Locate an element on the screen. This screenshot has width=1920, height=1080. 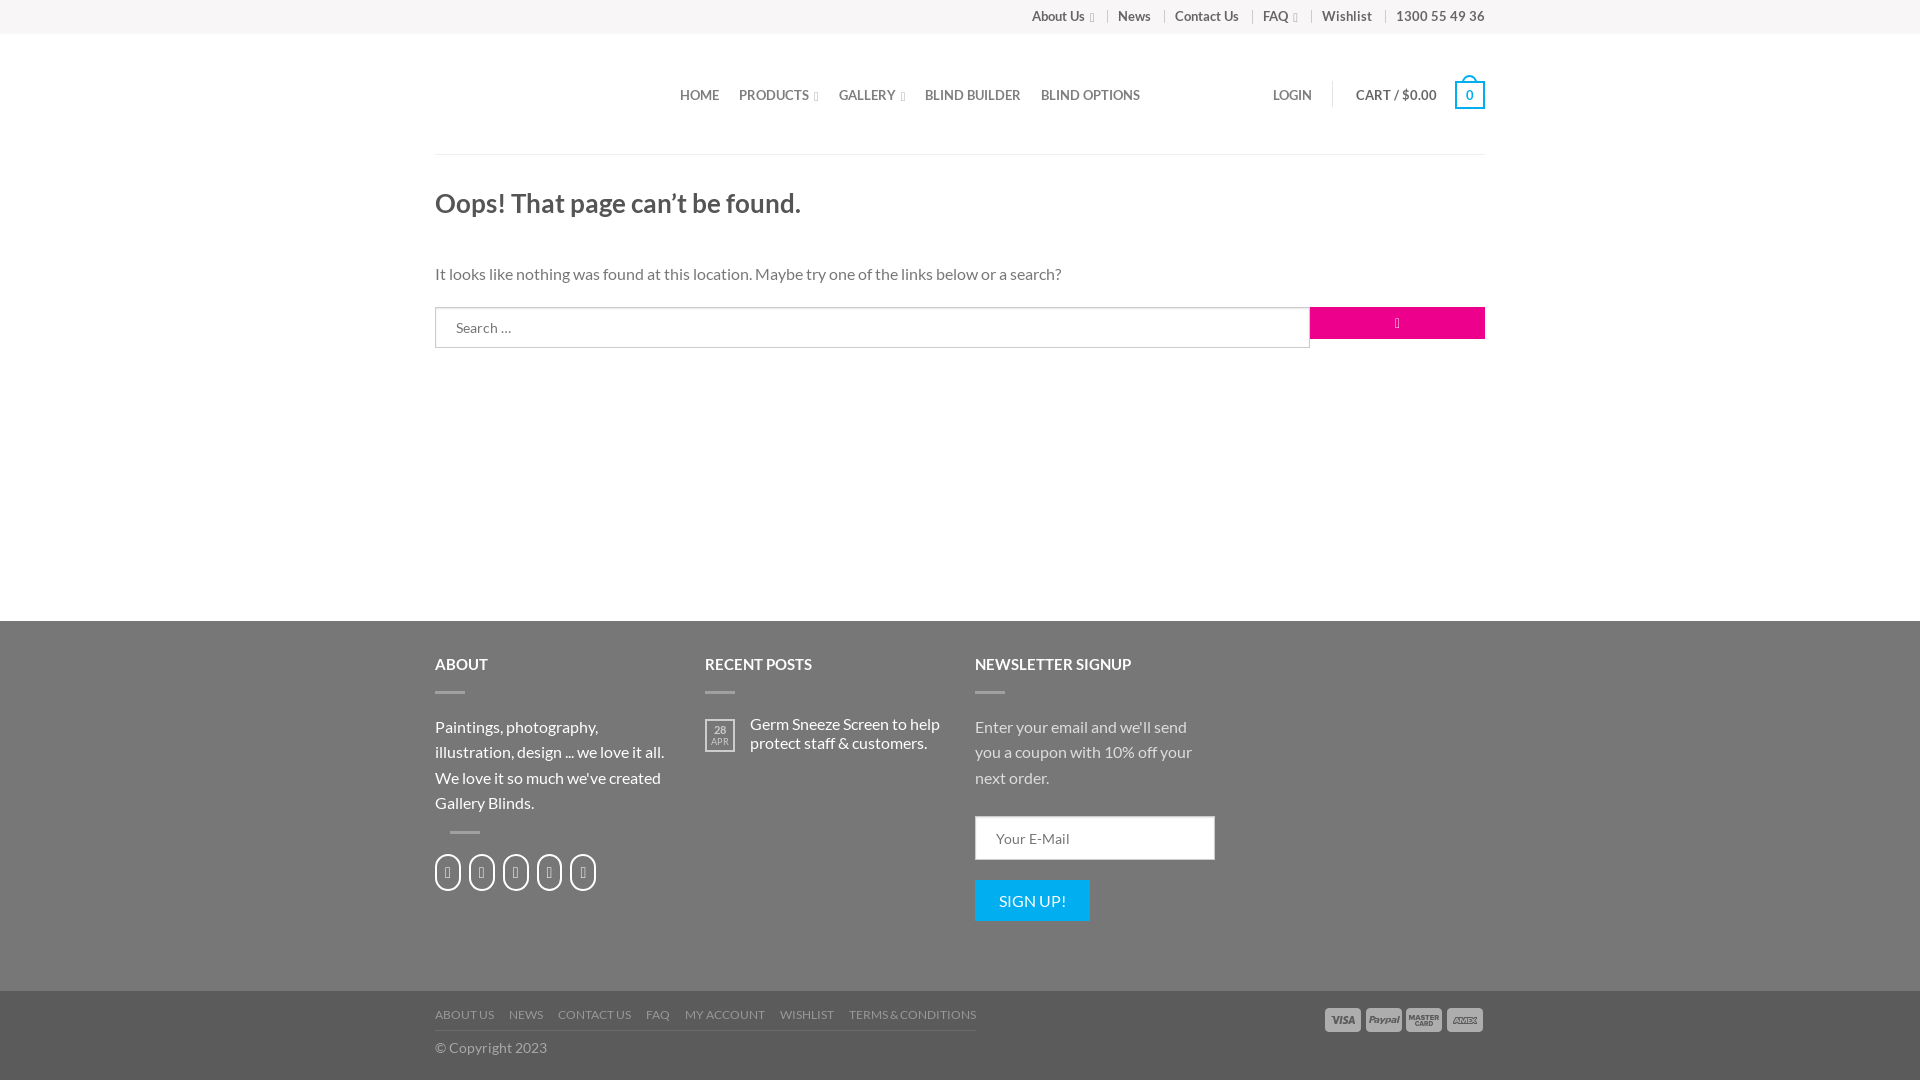
TERMS & CONDITIONS is located at coordinates (912, 1018).